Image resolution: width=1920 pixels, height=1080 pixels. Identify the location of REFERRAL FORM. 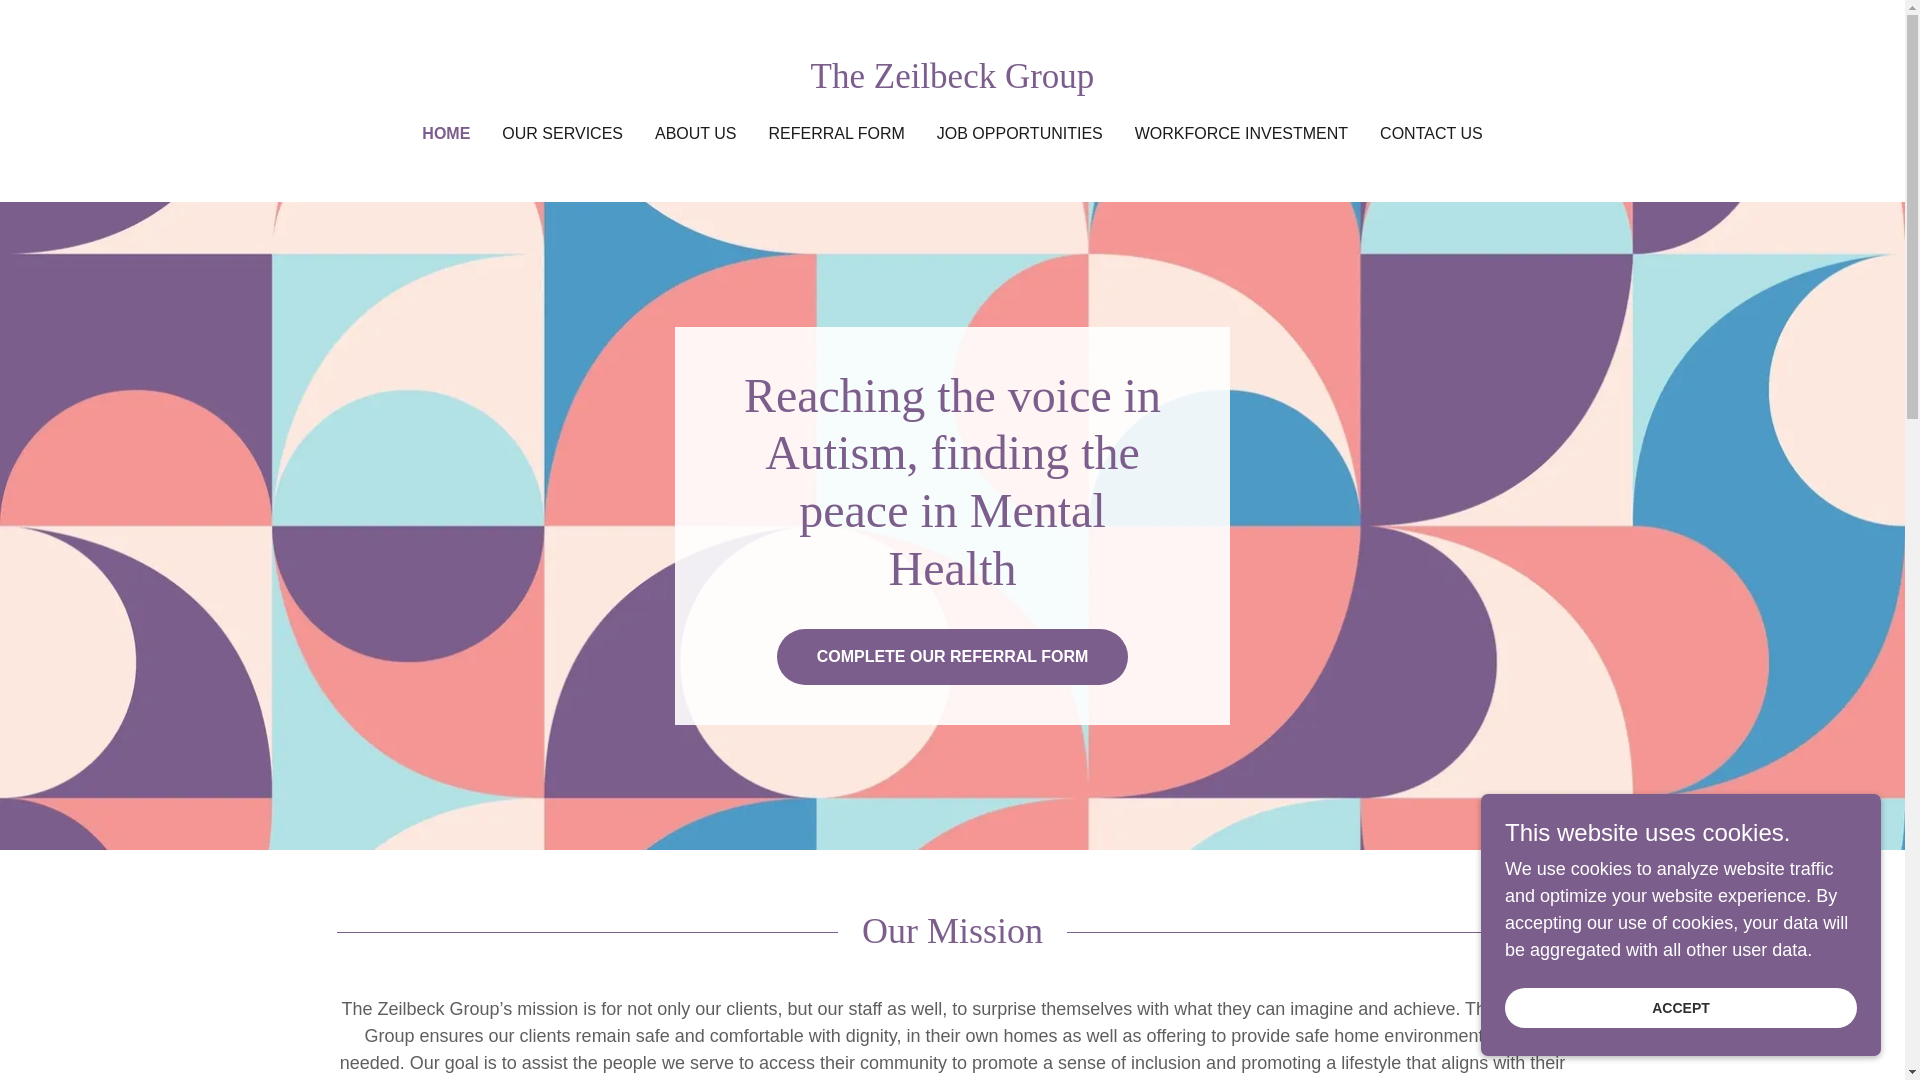
(836, 134).